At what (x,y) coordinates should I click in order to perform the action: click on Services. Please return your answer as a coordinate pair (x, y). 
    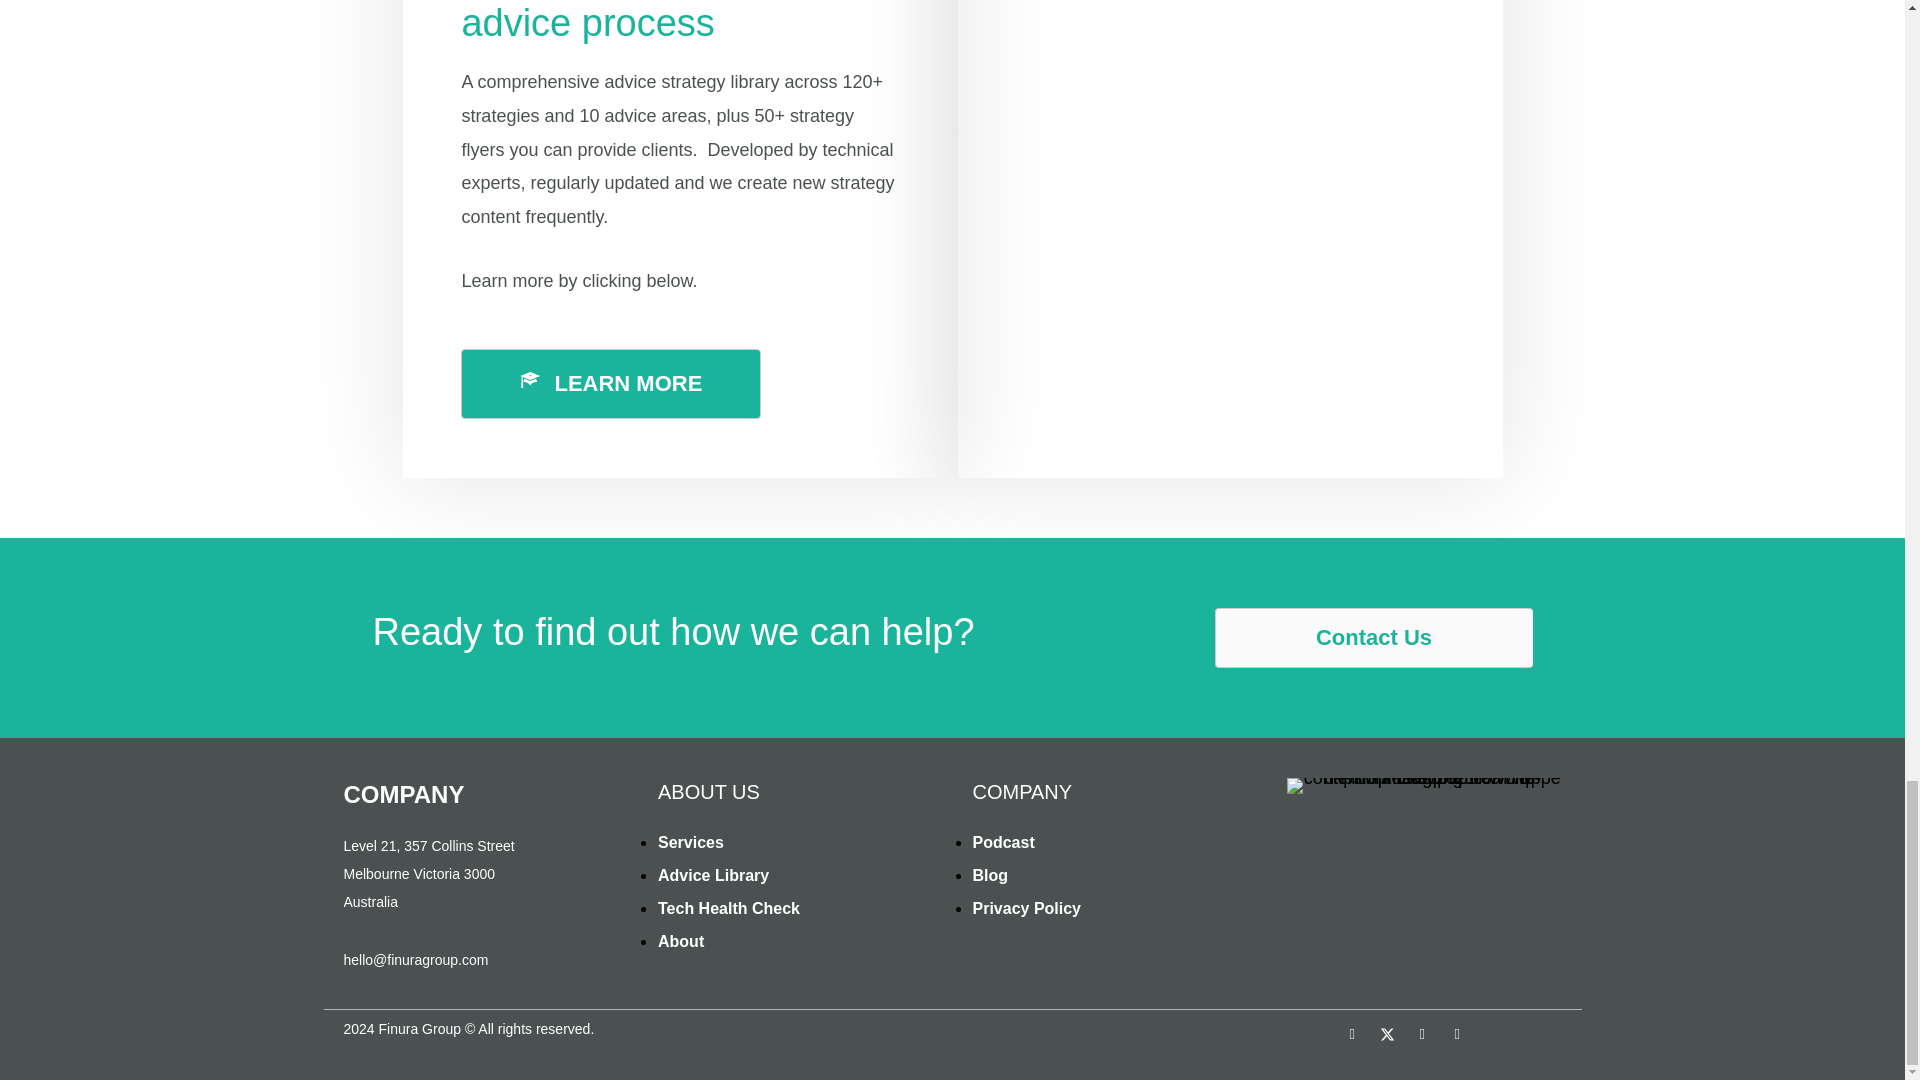
    Looking at the image, I should click on (796, 842).